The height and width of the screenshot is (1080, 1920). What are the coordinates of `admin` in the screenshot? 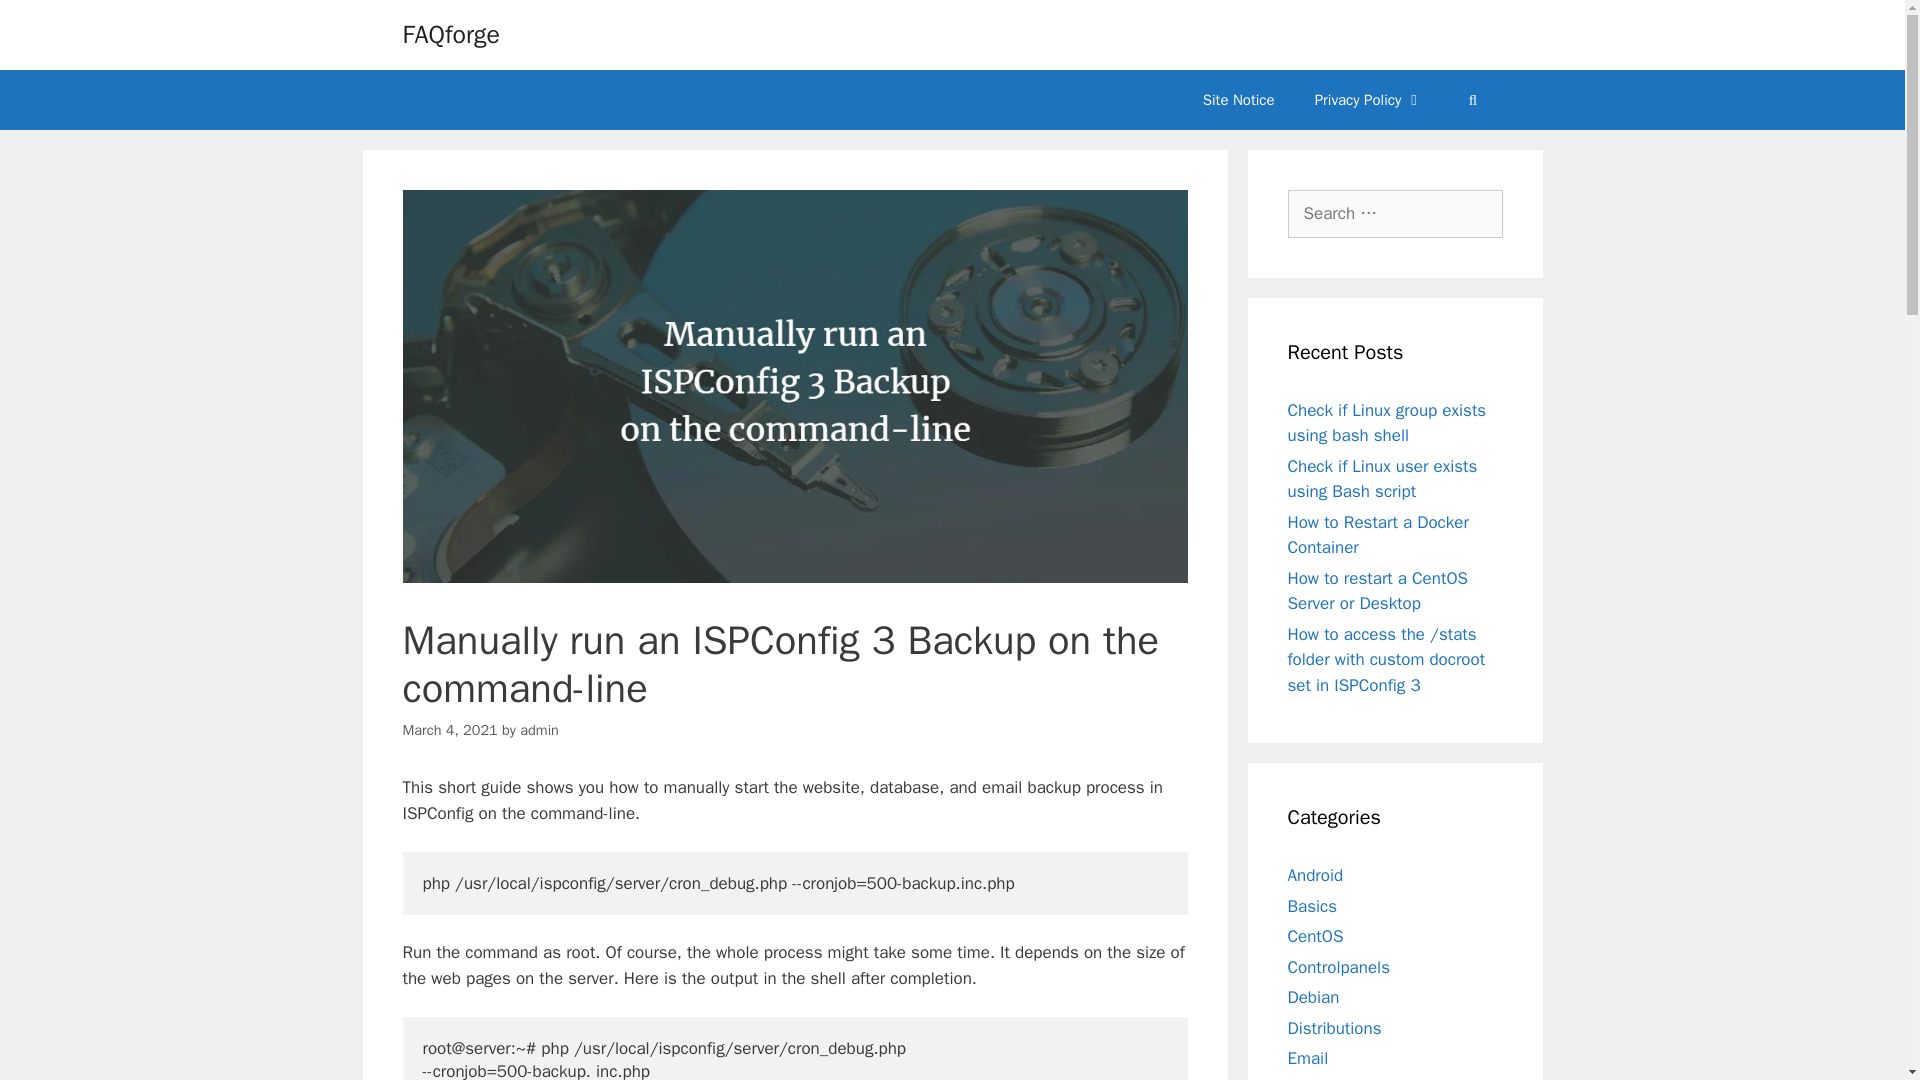 It's located at (539, 730).